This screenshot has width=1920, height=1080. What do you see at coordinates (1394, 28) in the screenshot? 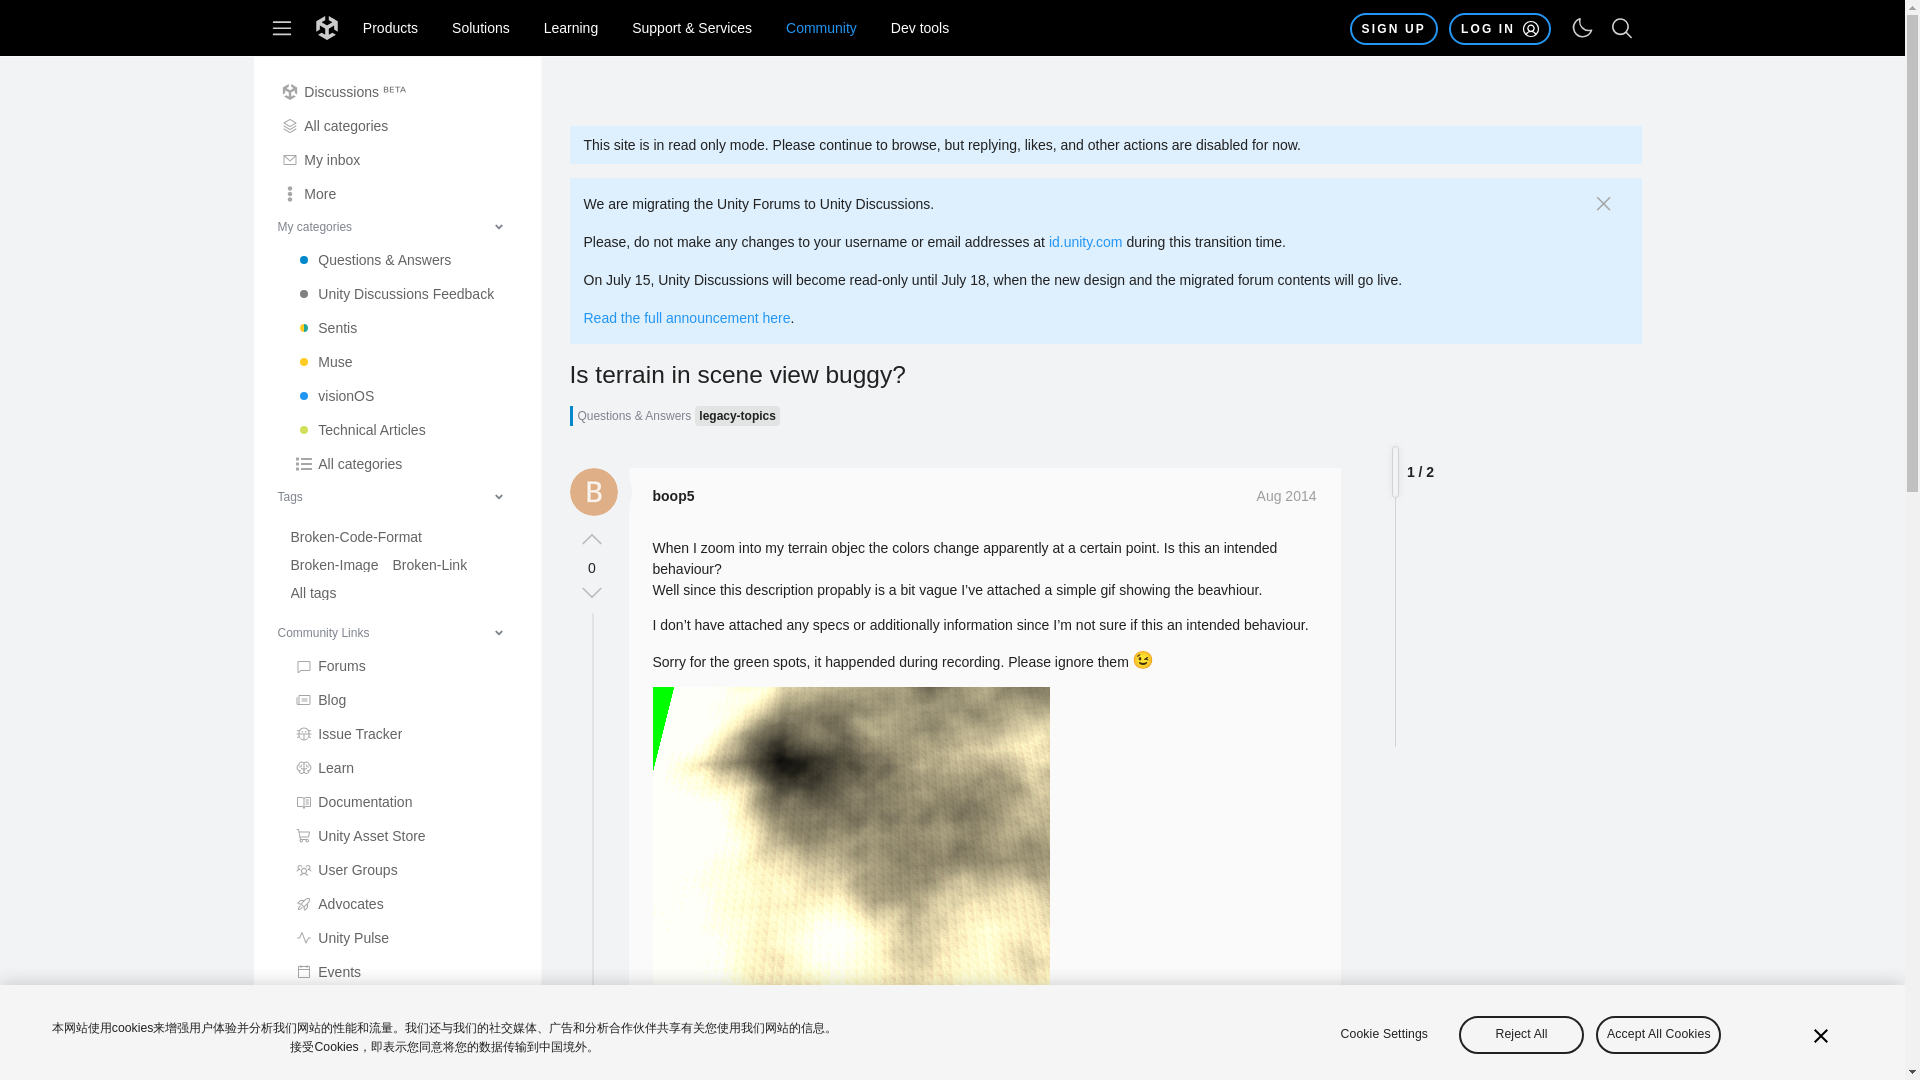
I see `SIGN UP` at bounding box center [1394, 28].